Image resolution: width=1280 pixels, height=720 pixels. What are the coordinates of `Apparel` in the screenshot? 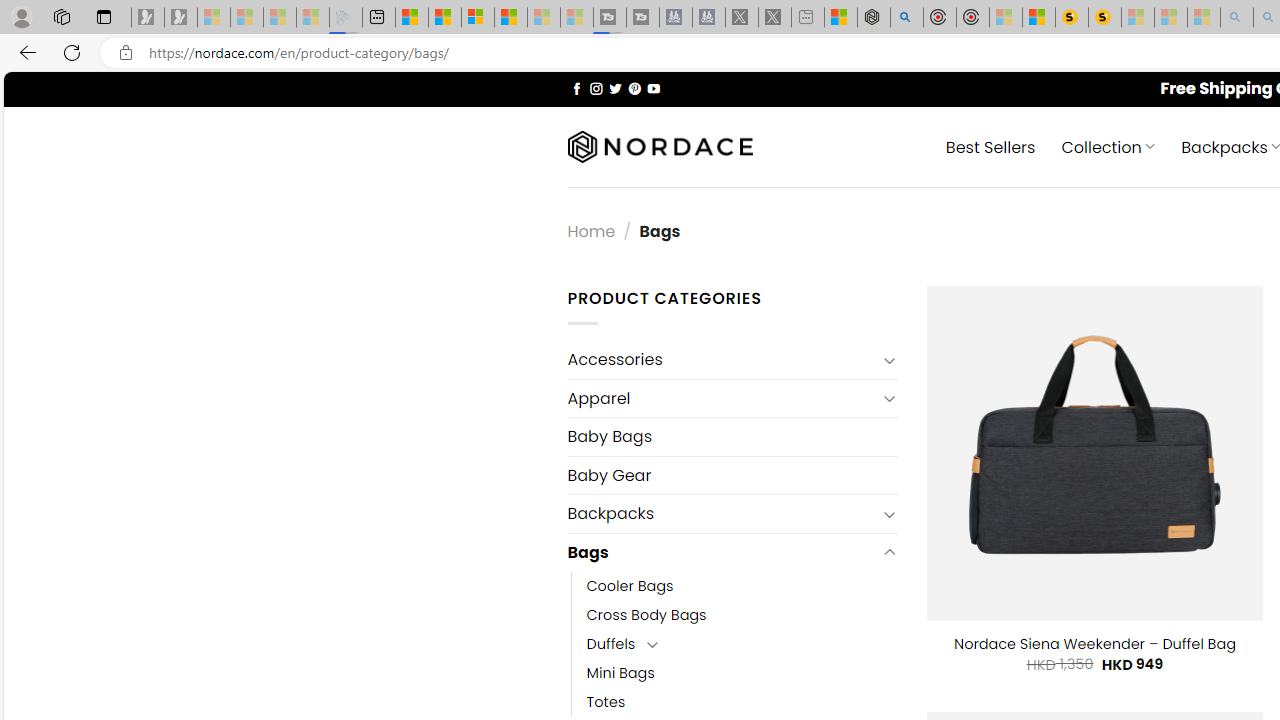 It's located at (722, 398).